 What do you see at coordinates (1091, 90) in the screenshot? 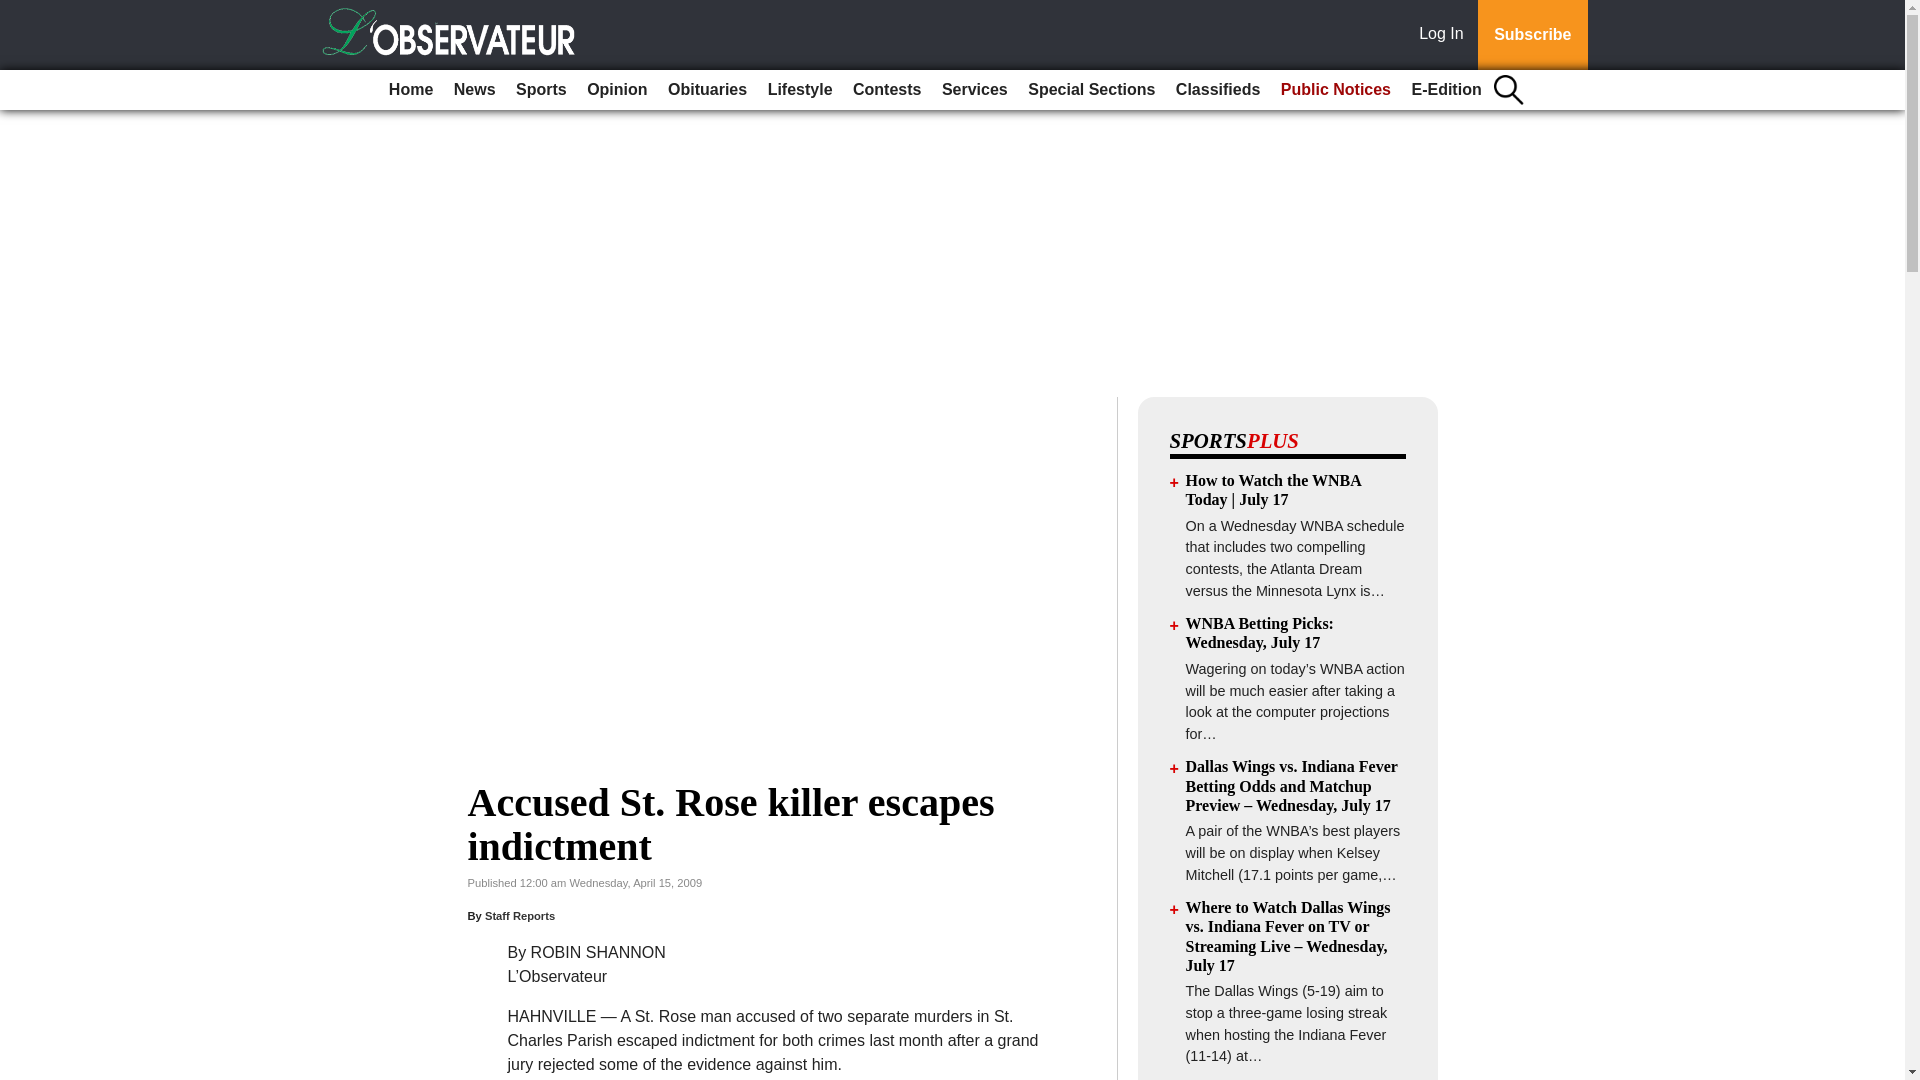
I see `Special Sections` at bounding box center [1091, 90].